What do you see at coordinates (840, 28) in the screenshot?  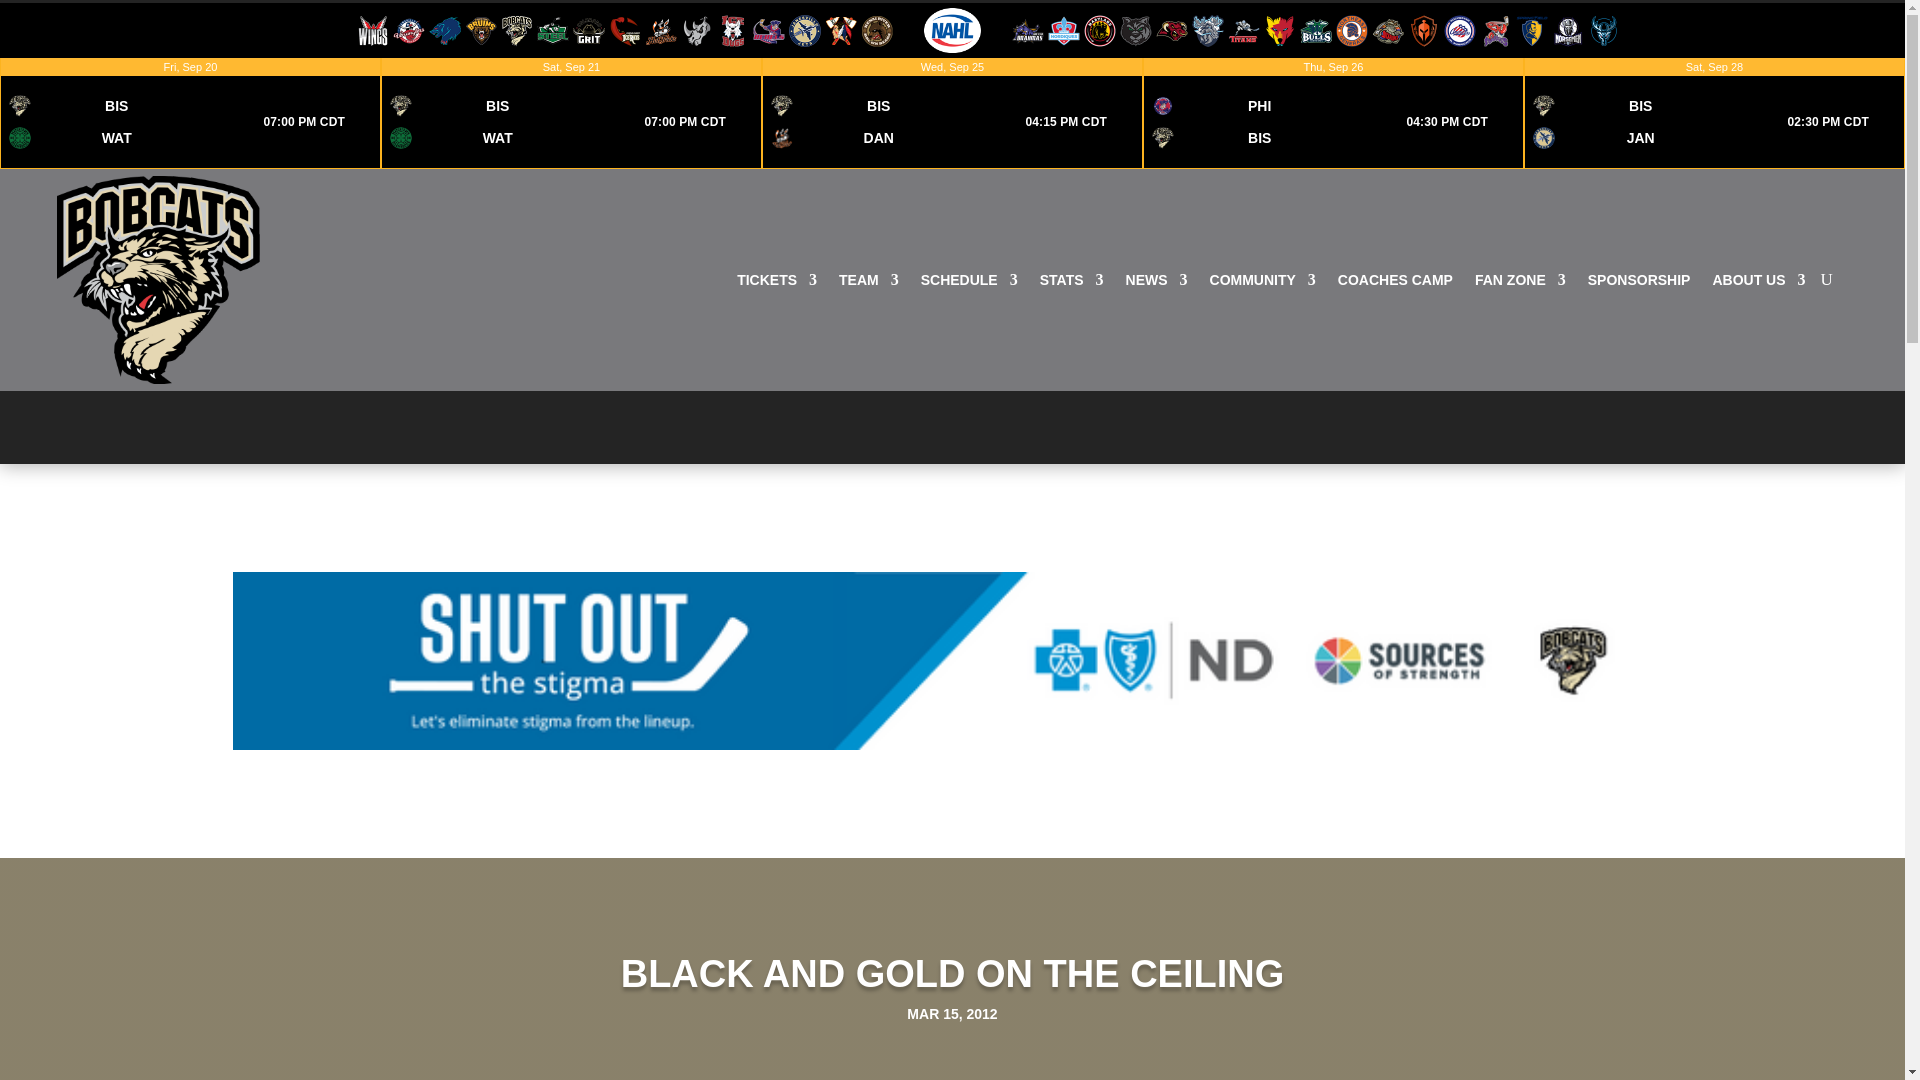 I see `Johnstown Tomahawks` at bounding box center [840, 28].